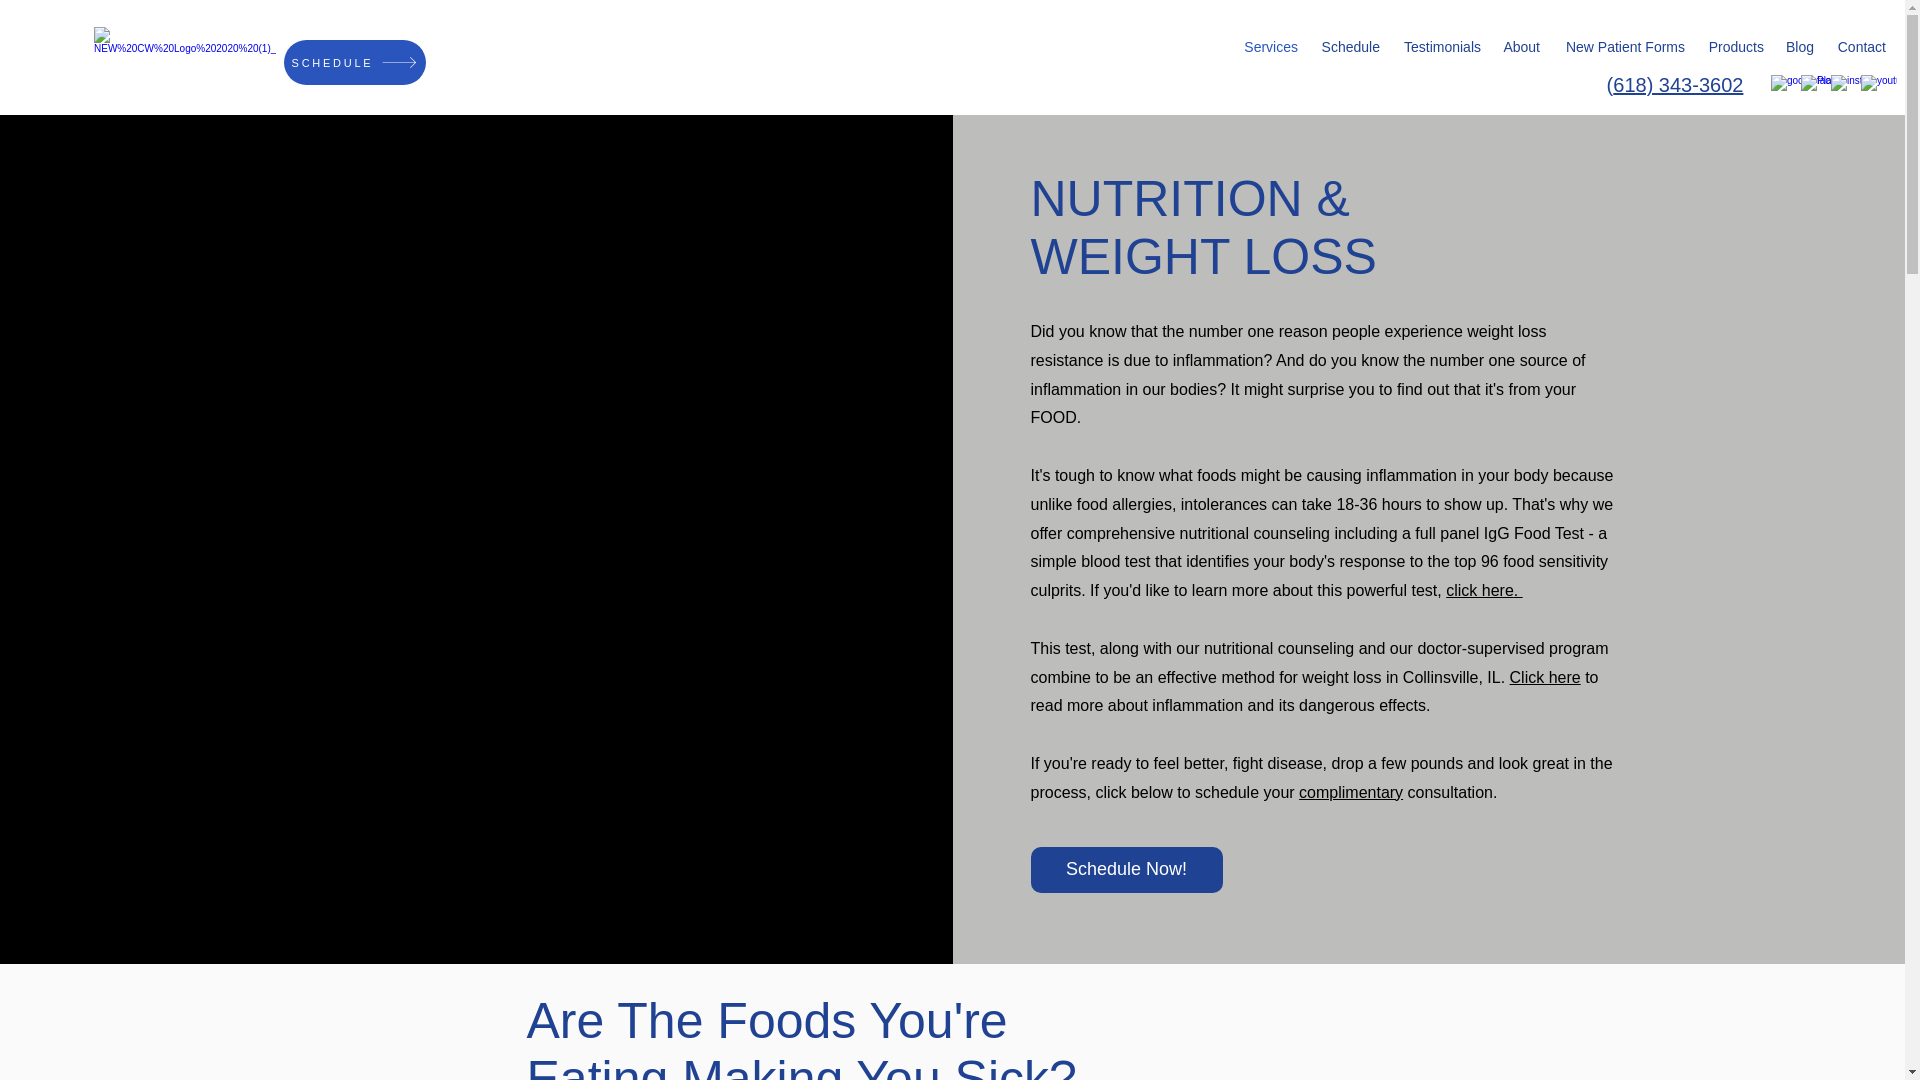  Describe the element at coordinates (1125, 870) in the screenshot. I see `Schedule Now!` at that location.